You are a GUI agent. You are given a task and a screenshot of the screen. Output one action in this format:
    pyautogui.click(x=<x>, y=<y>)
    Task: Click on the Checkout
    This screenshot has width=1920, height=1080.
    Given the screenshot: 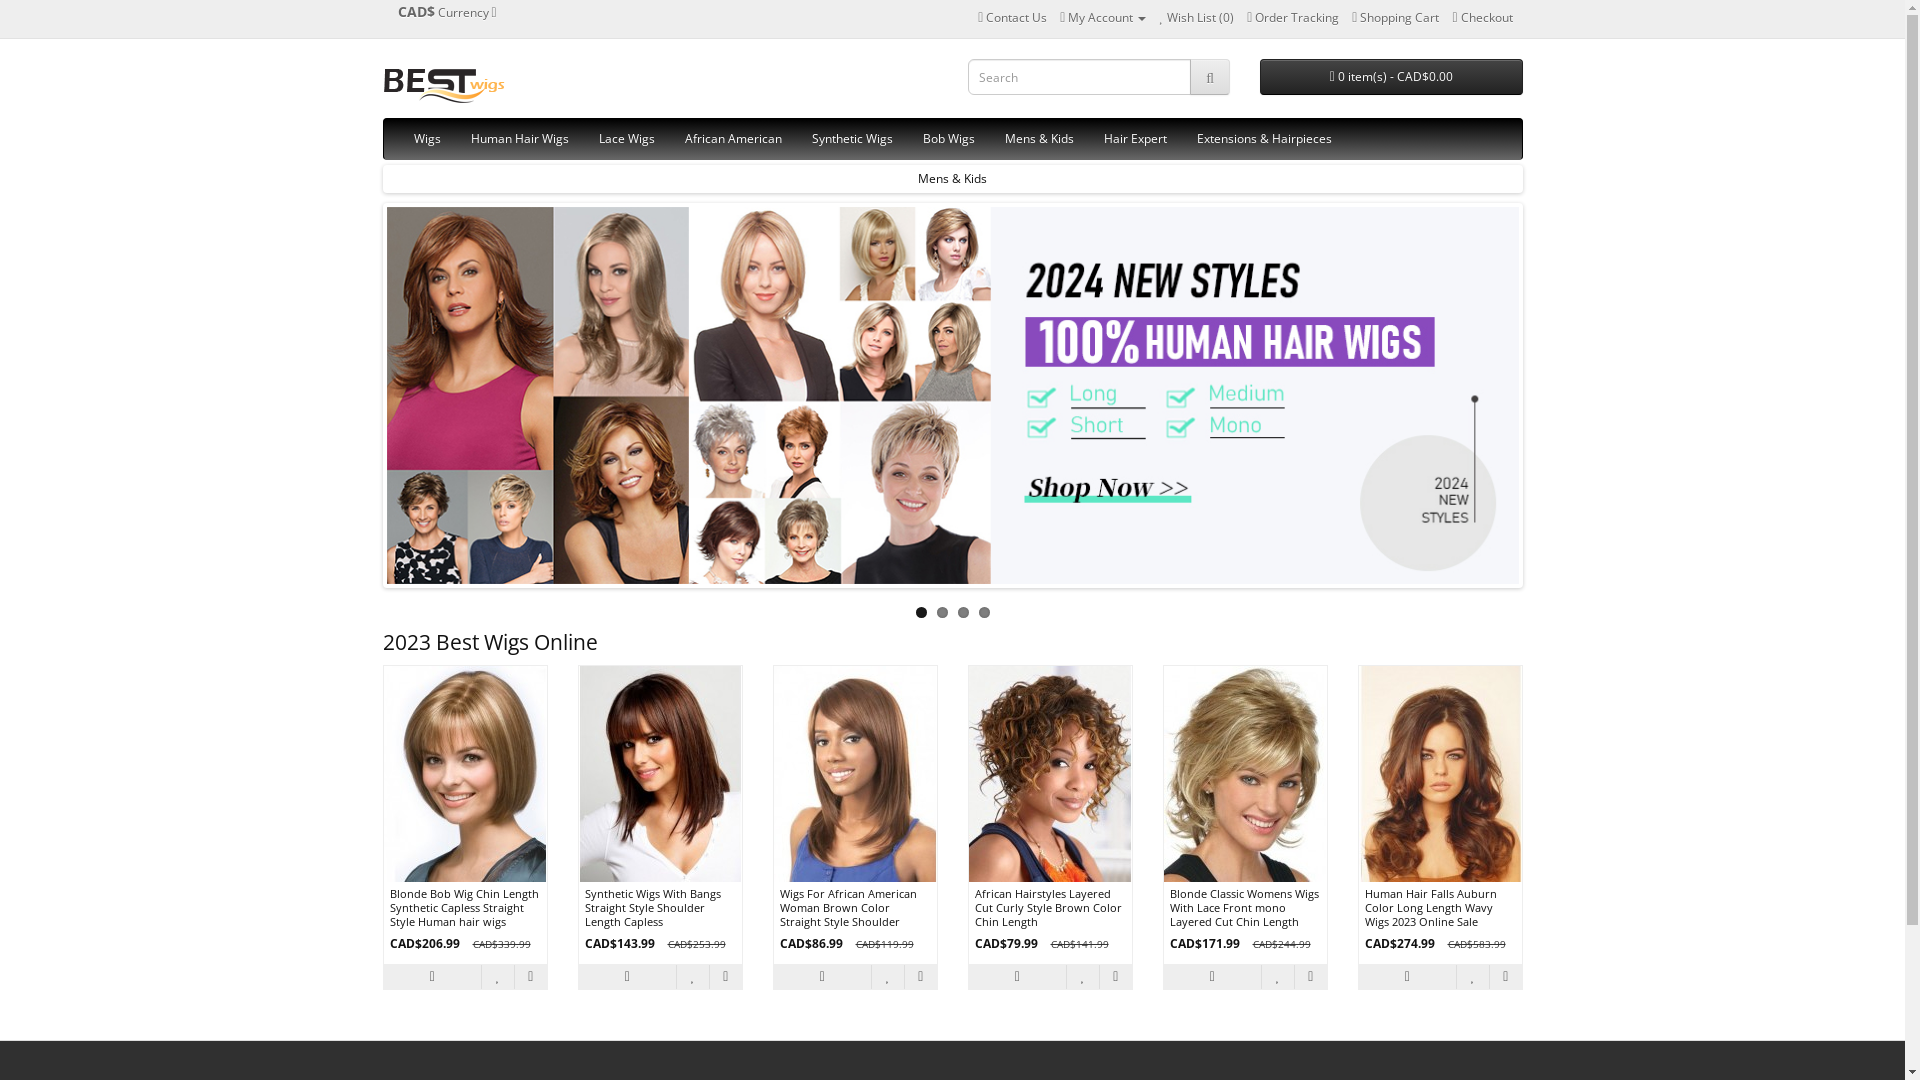 What is the action you would take?
    pyautogui.click(x=1482, y=18)
    